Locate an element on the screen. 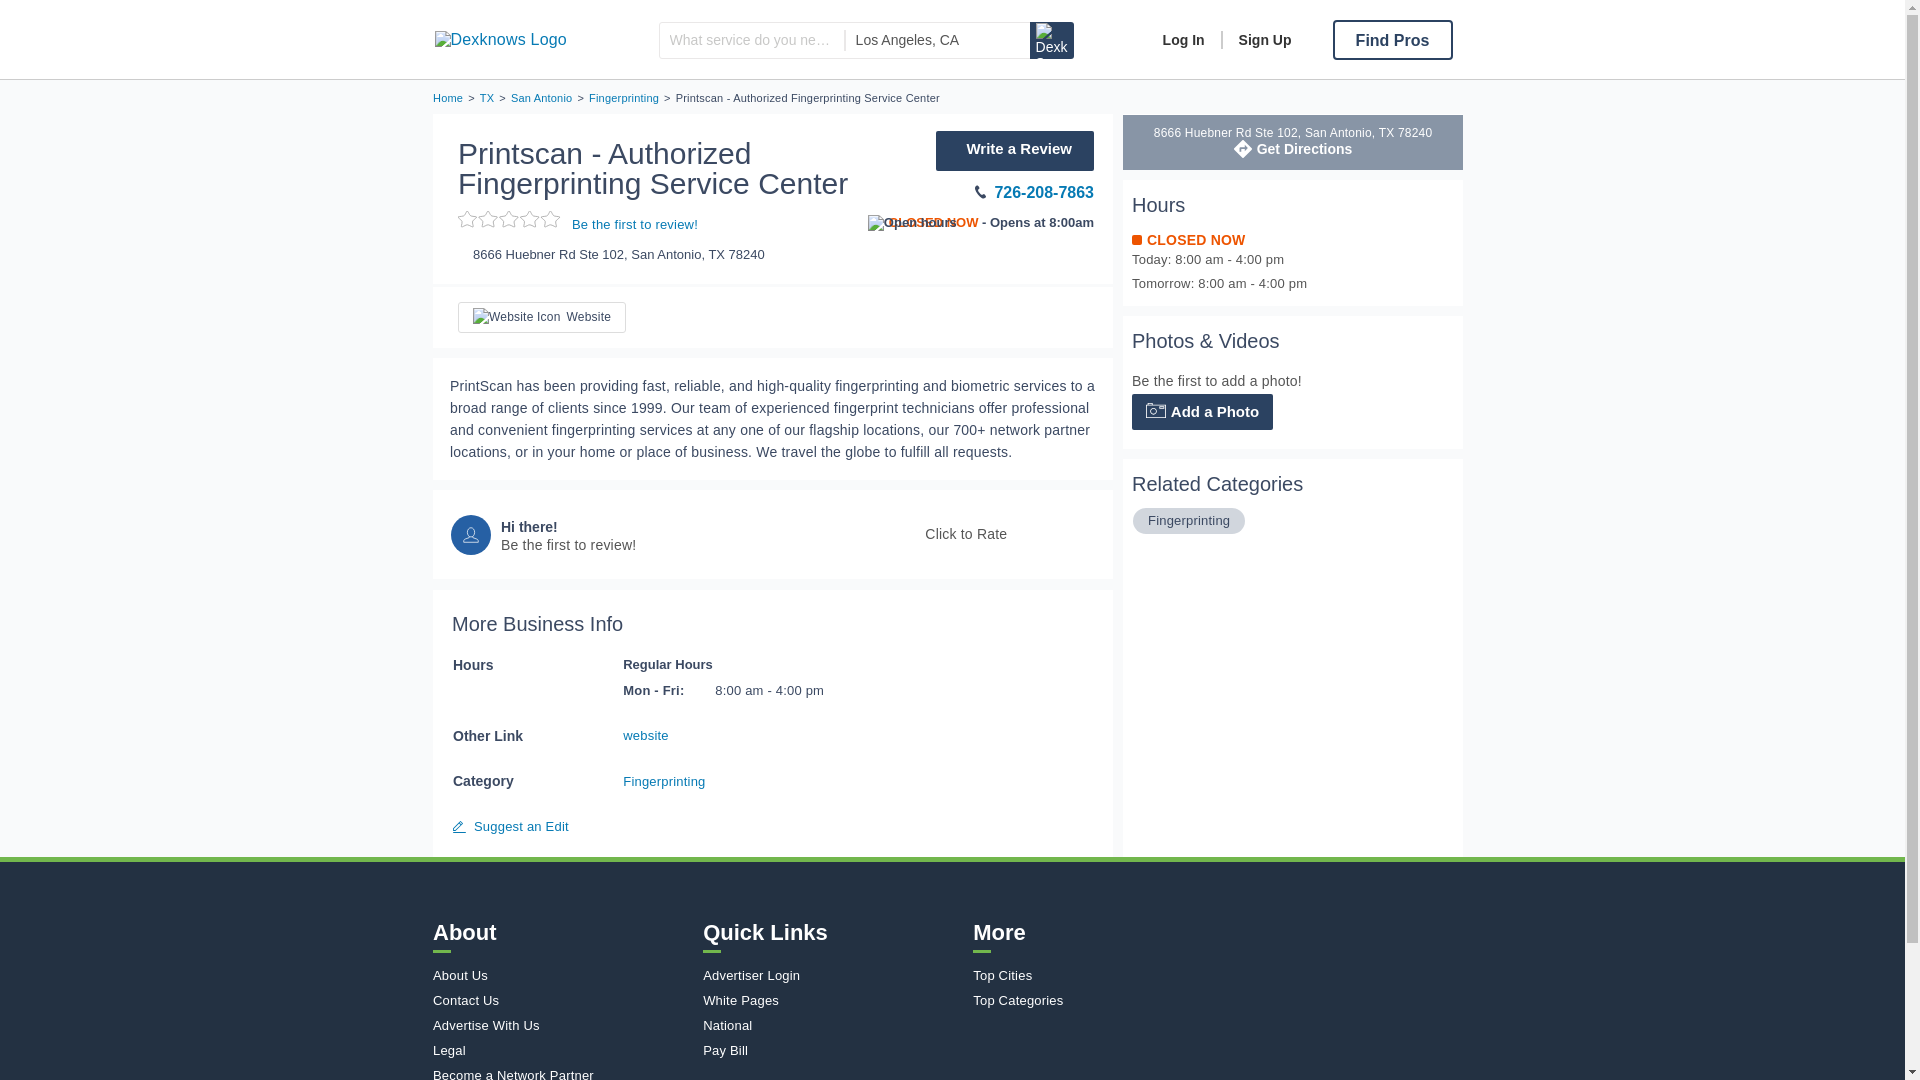 This screenshot has width=1920, height=1080. Top Categories is located at coordinates (1102, 1000).